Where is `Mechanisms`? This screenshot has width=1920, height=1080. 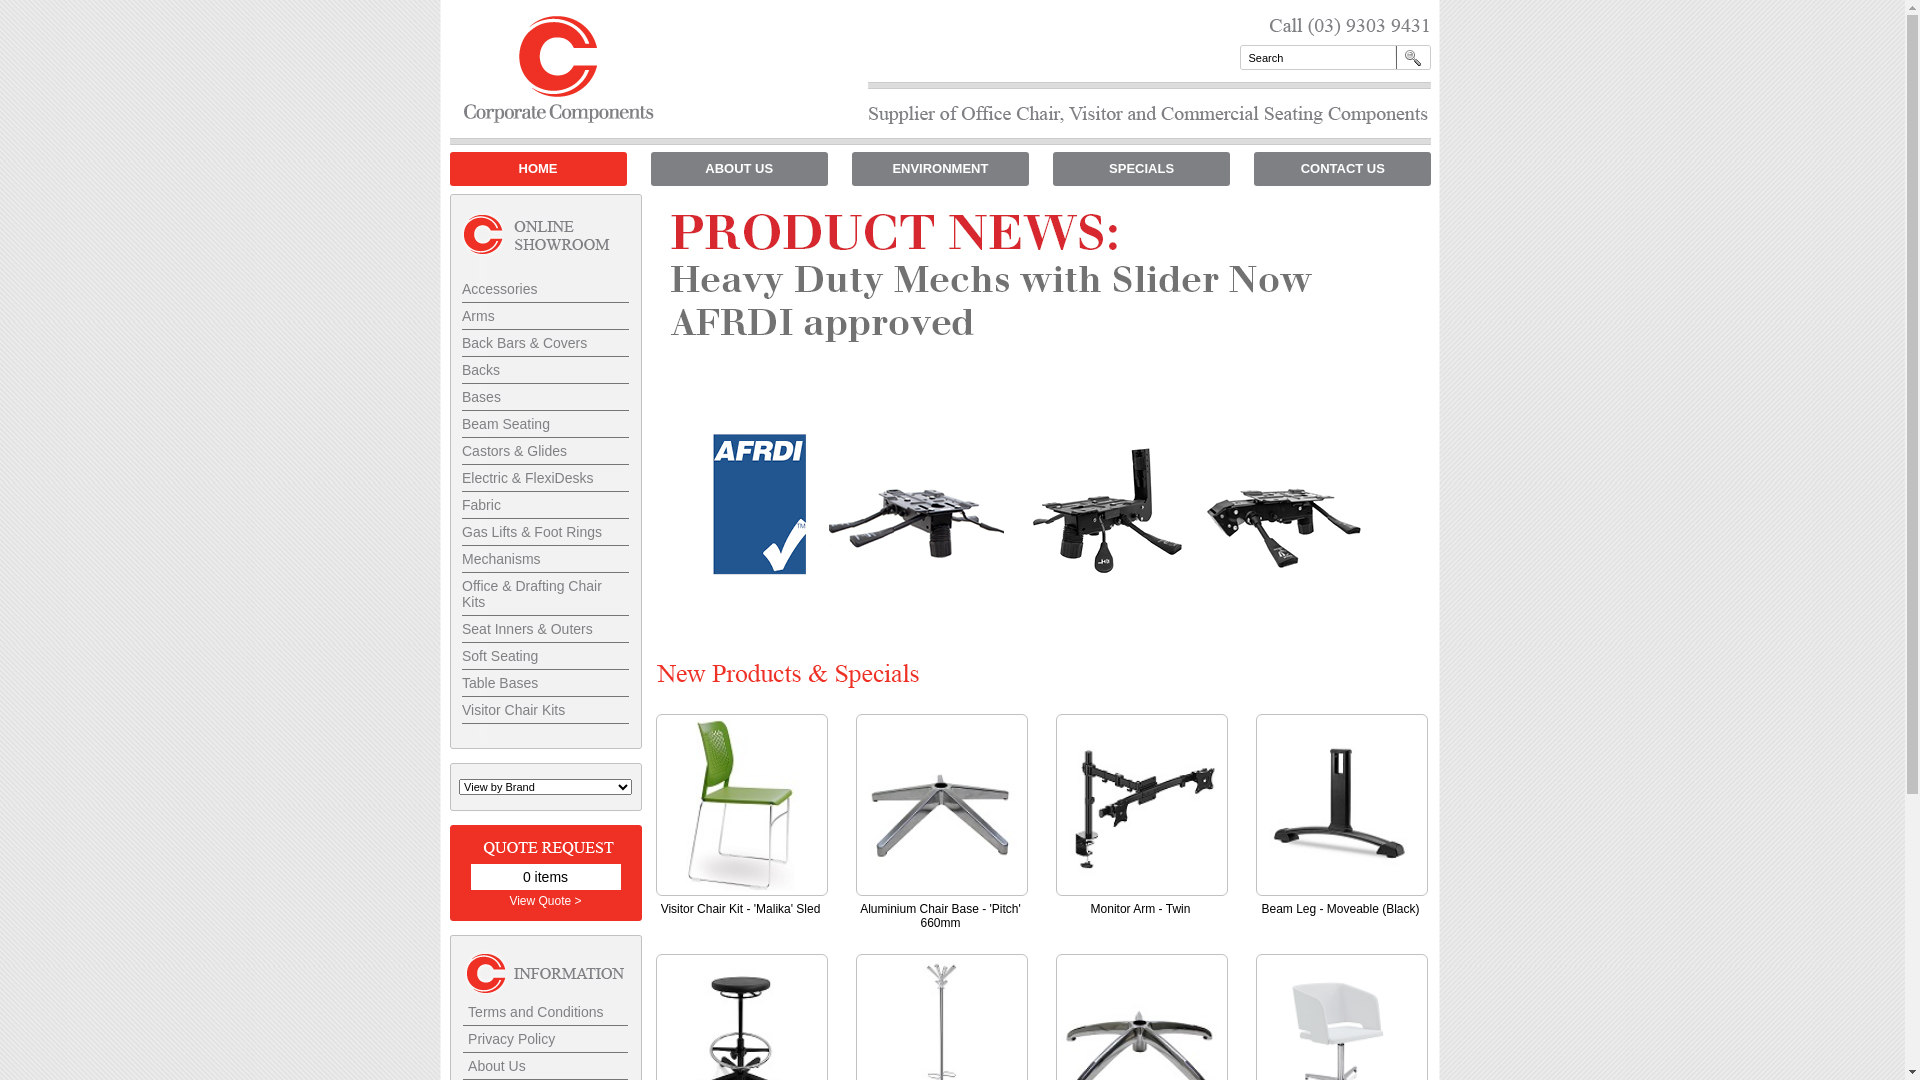
Mechanisms is located at coordinates (546, 560).